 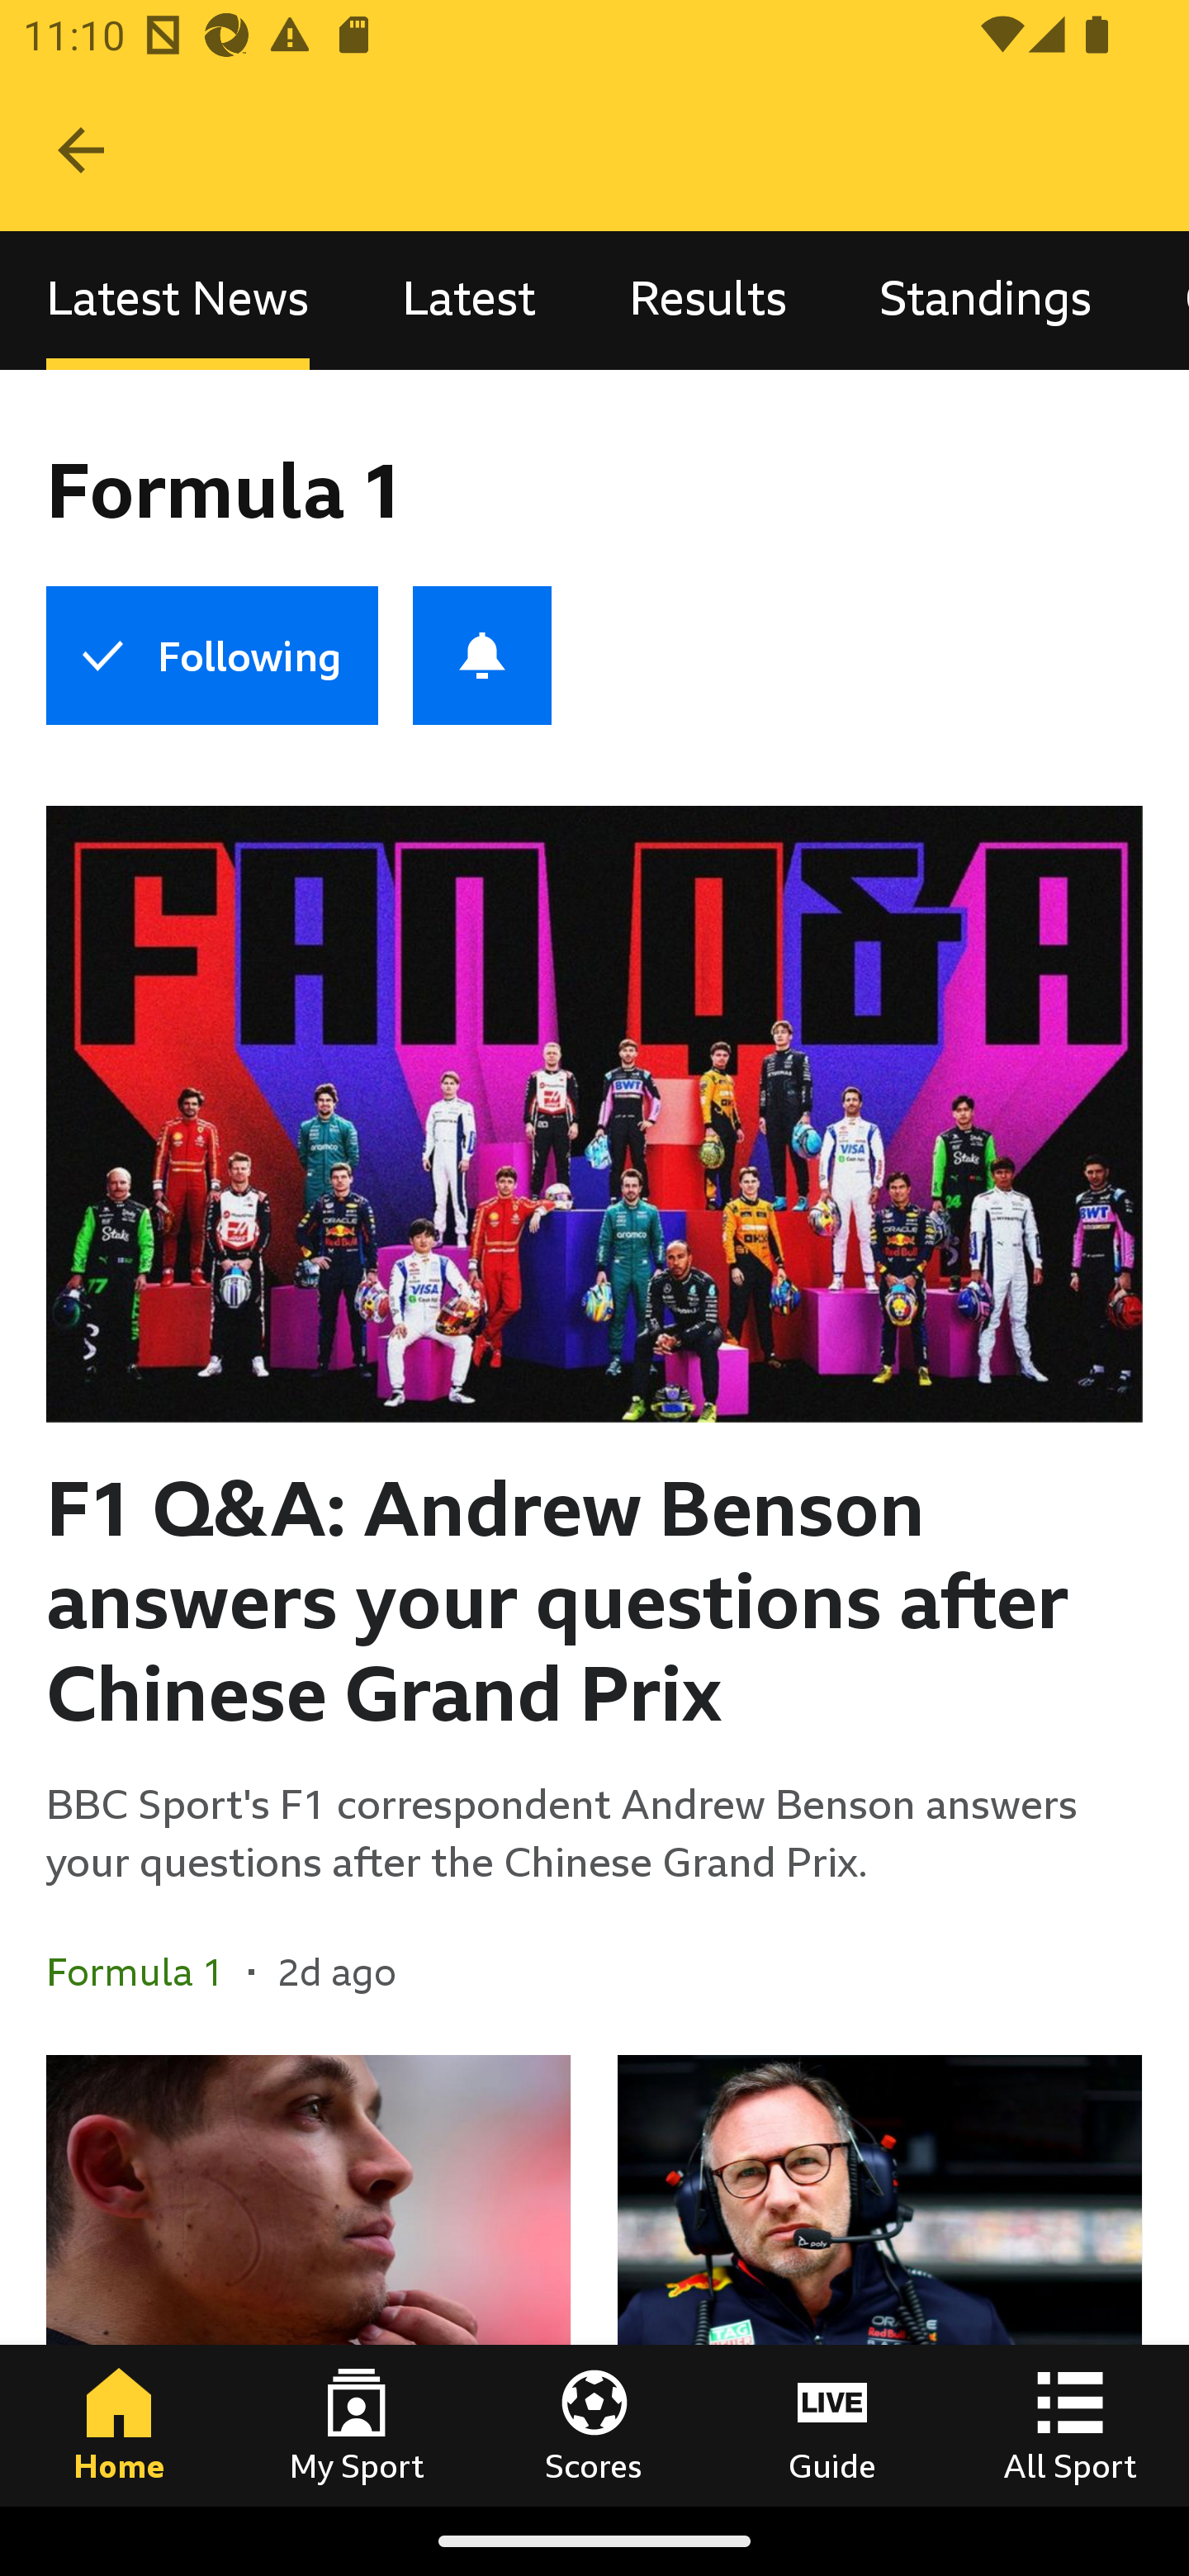 What do you see at coordinates (178, 301) in the screenshot?
I see `Latest News, selected Latest News` at bounding box center [178, 301].